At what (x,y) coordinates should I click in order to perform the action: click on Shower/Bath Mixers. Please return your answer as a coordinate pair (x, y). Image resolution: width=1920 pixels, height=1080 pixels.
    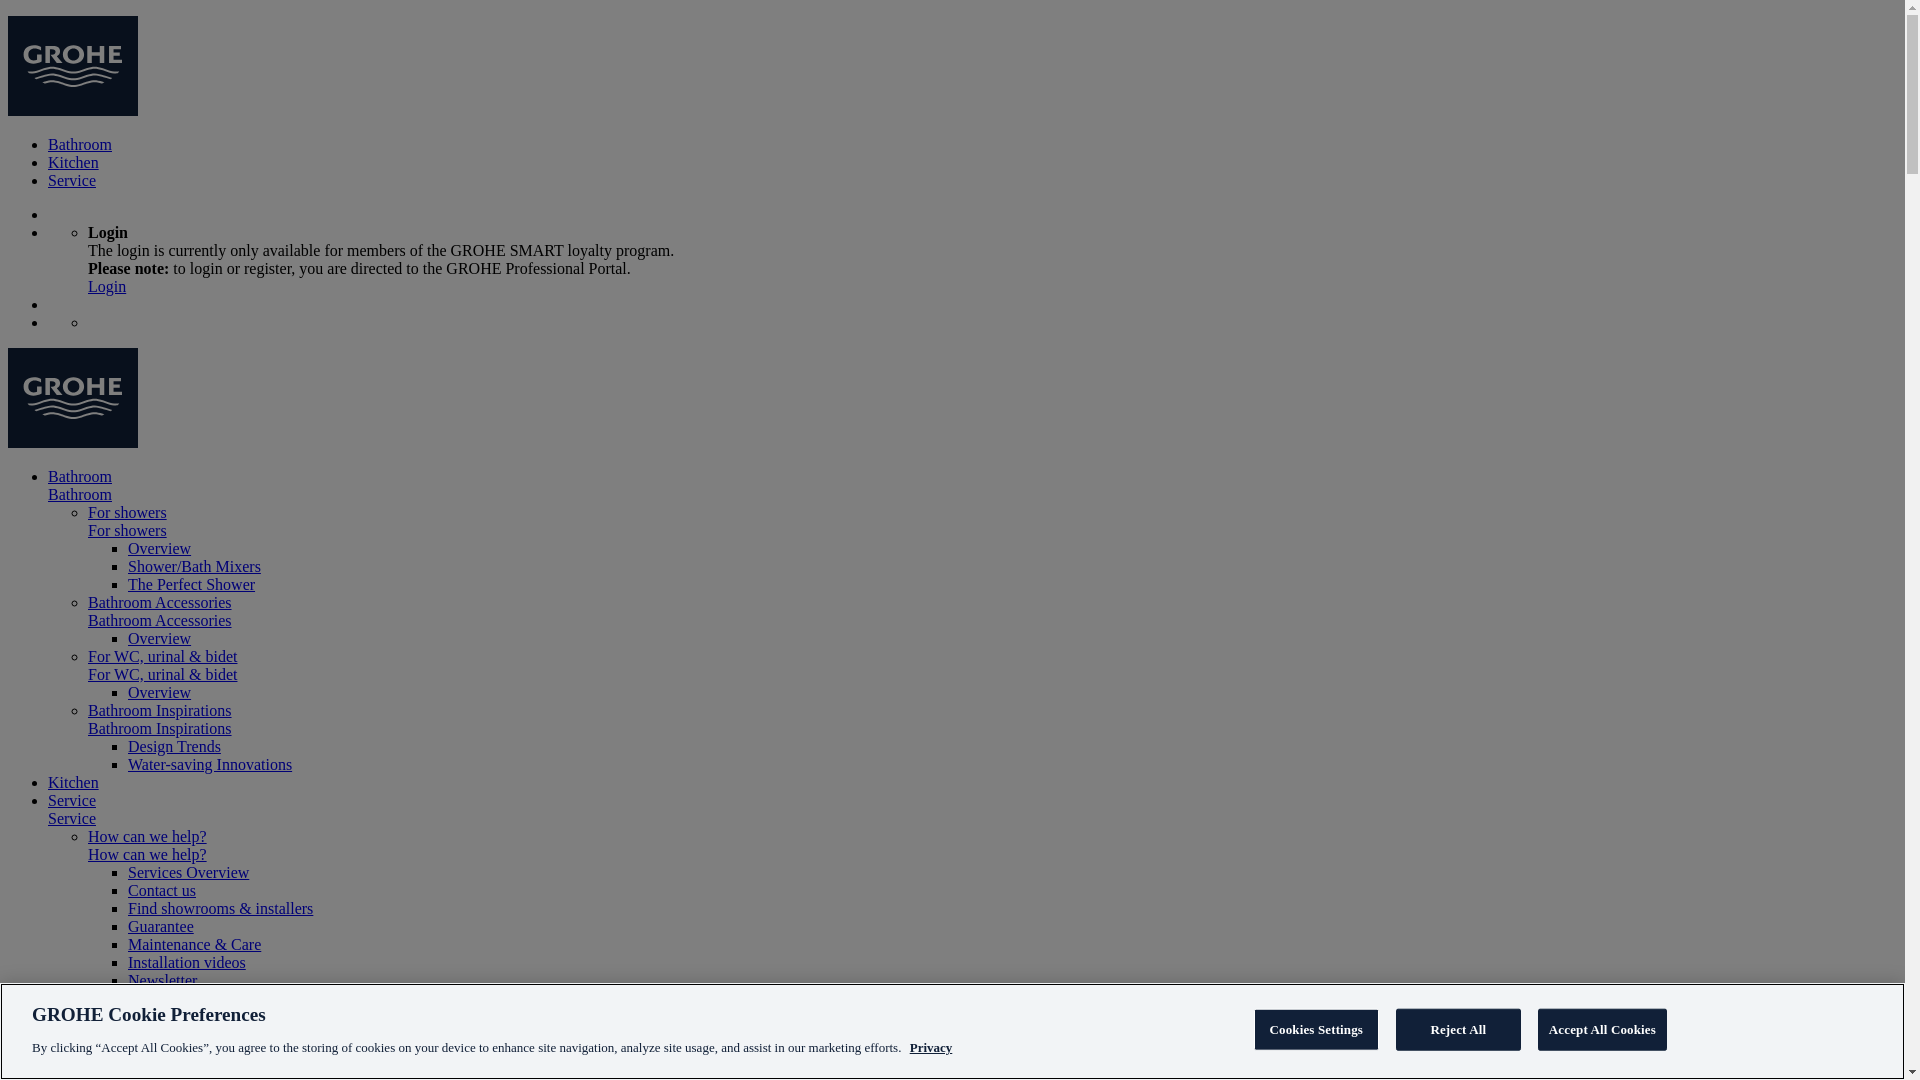
    Looking at the image, I should click on (194, 566).